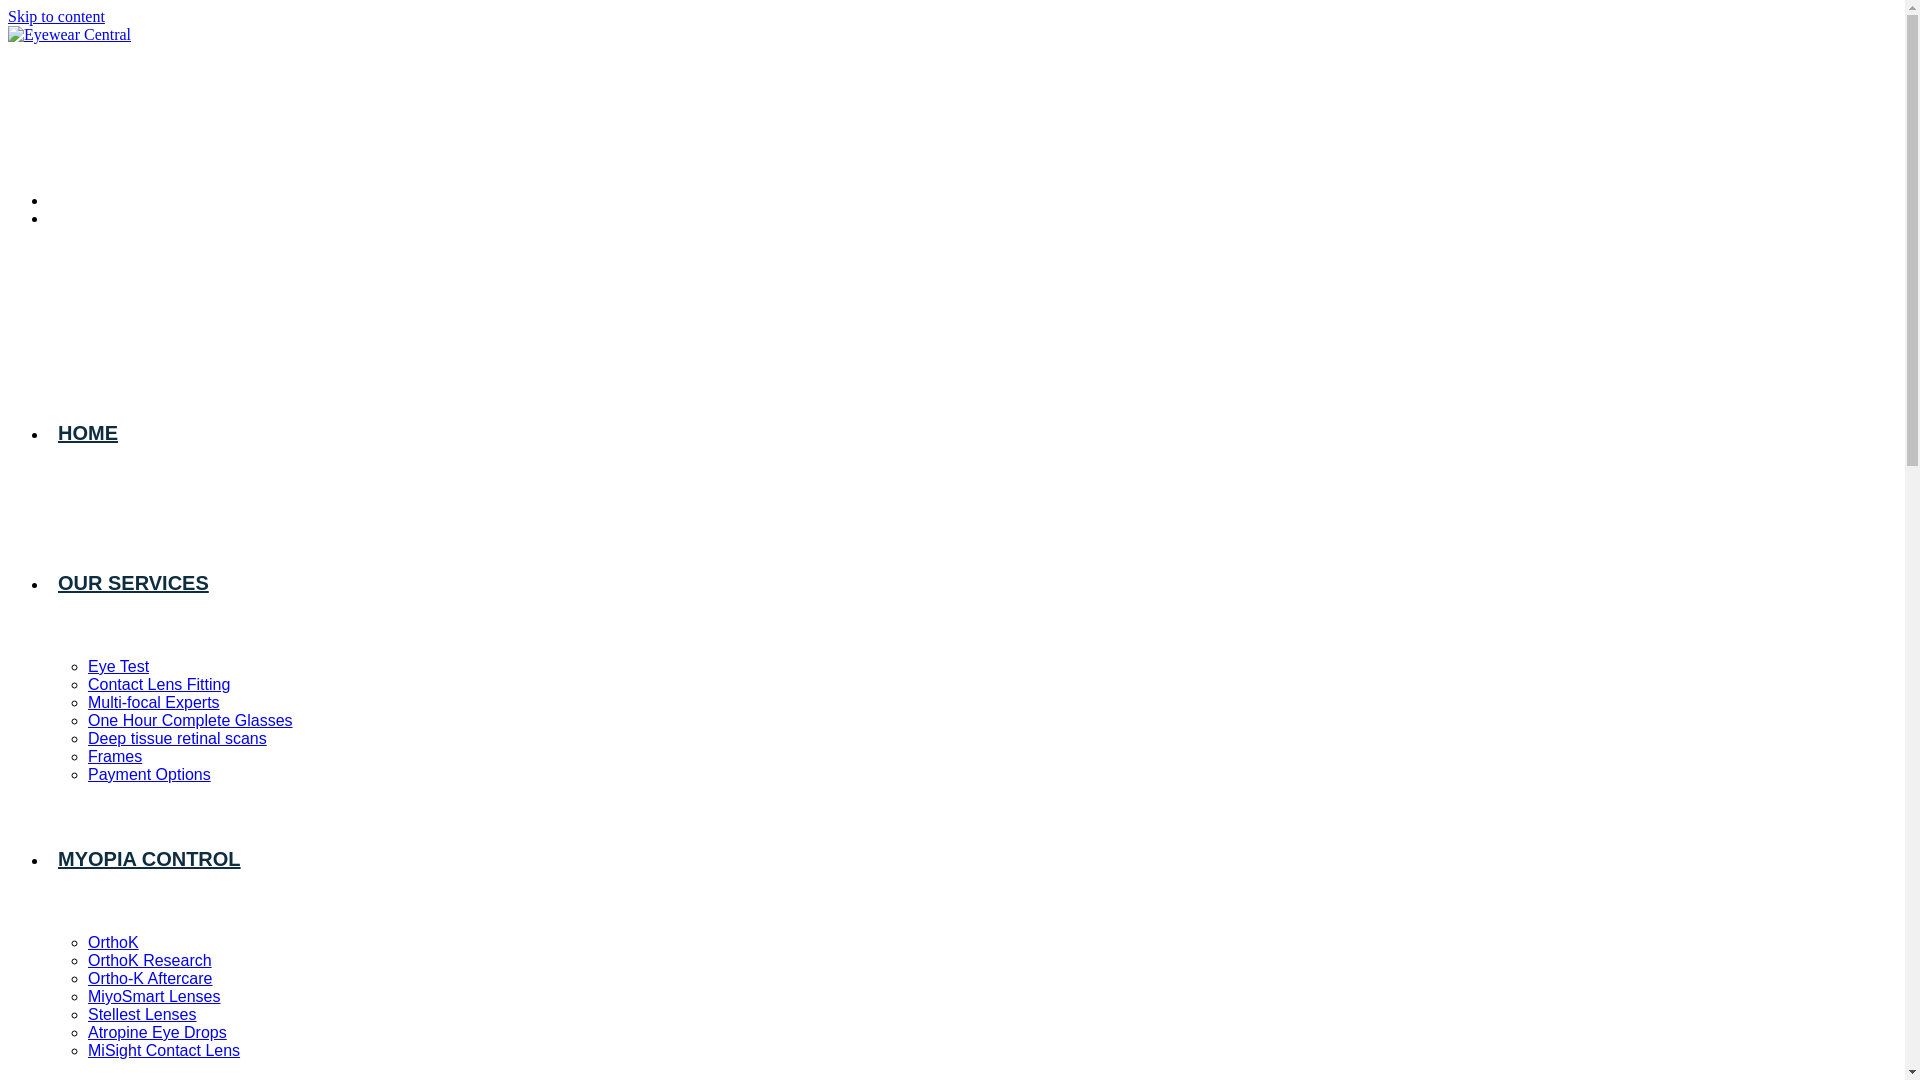 Image resolution: width=1920 pixels, height=1080 pixels. Describe the element at coordinates (88, 433) in the screenshot. I see `HOME` at that location.